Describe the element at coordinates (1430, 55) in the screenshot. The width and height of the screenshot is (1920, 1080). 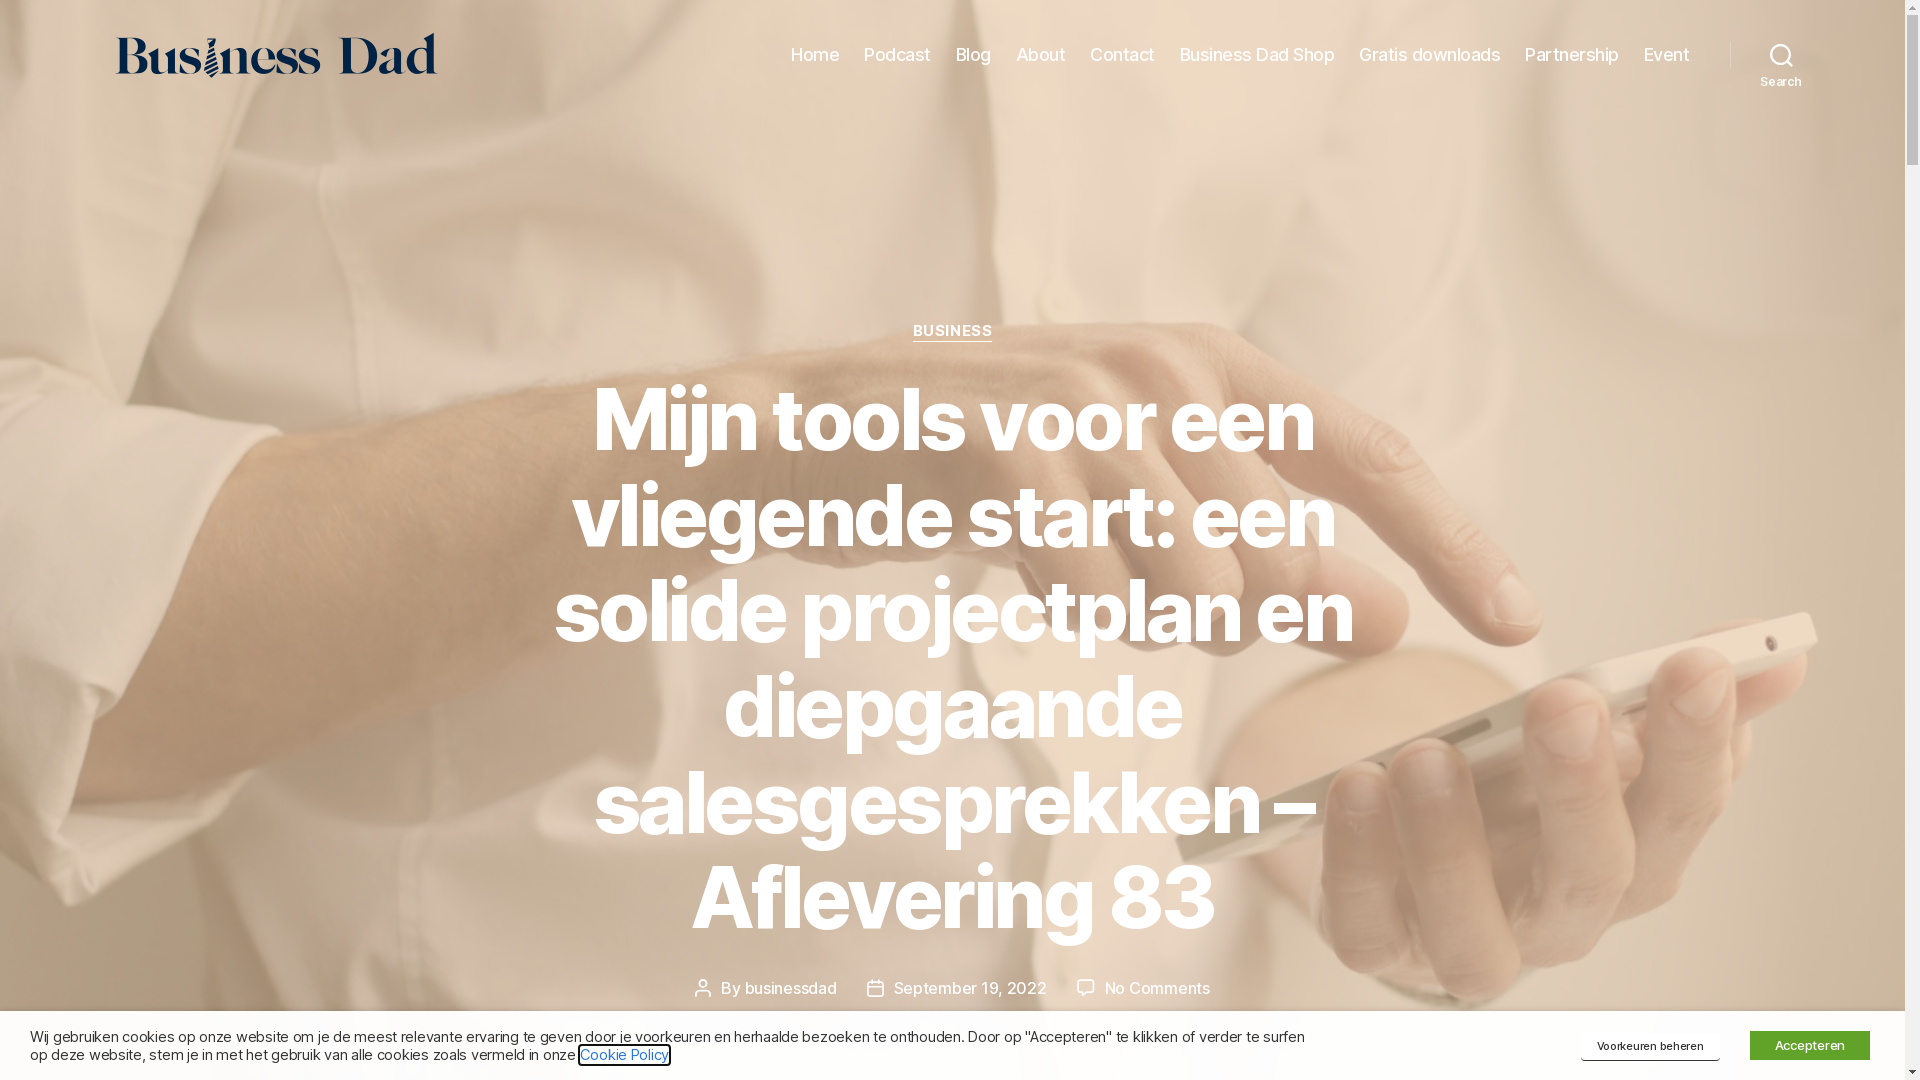
I see `Gratis downloads` at that location.